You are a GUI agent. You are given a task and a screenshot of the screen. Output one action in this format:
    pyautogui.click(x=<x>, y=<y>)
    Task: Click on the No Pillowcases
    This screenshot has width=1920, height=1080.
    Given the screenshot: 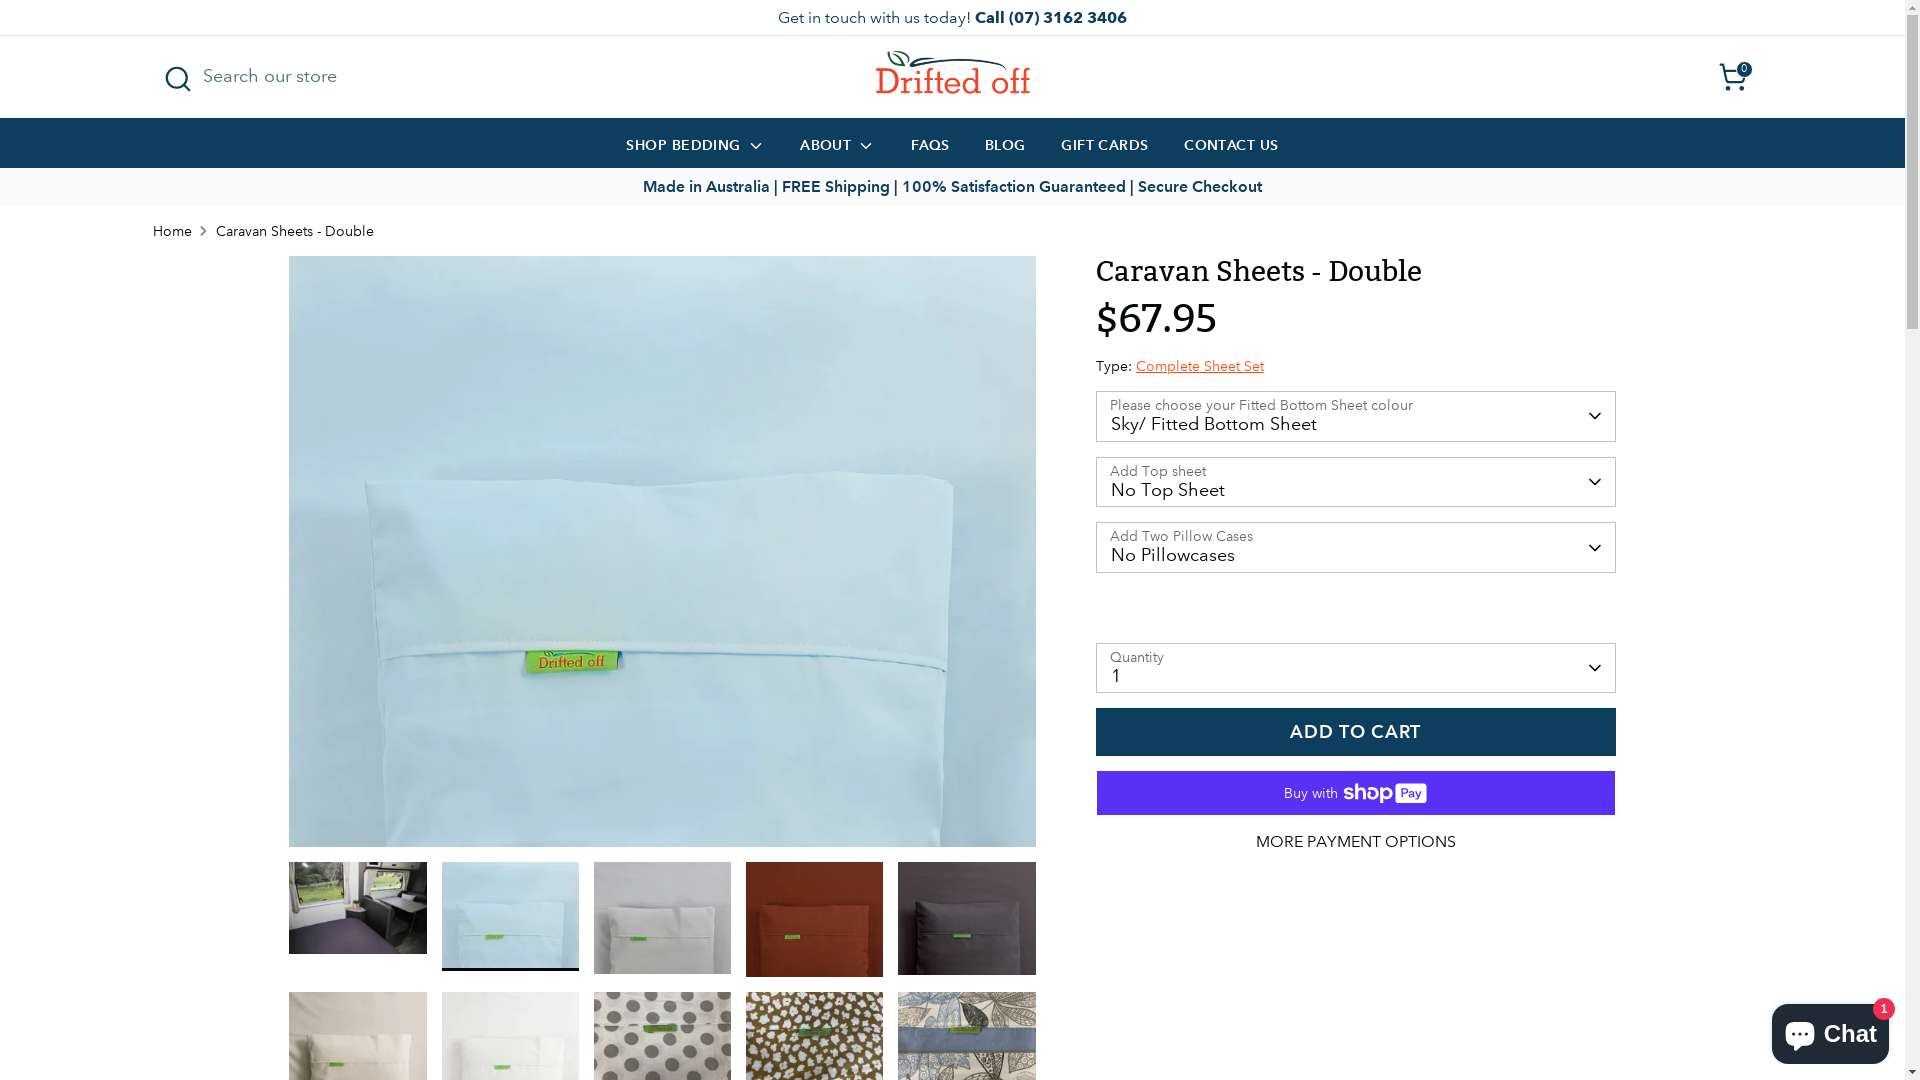 What is the action you would take?
    pyautogui.click(x=1356, y=548)
    